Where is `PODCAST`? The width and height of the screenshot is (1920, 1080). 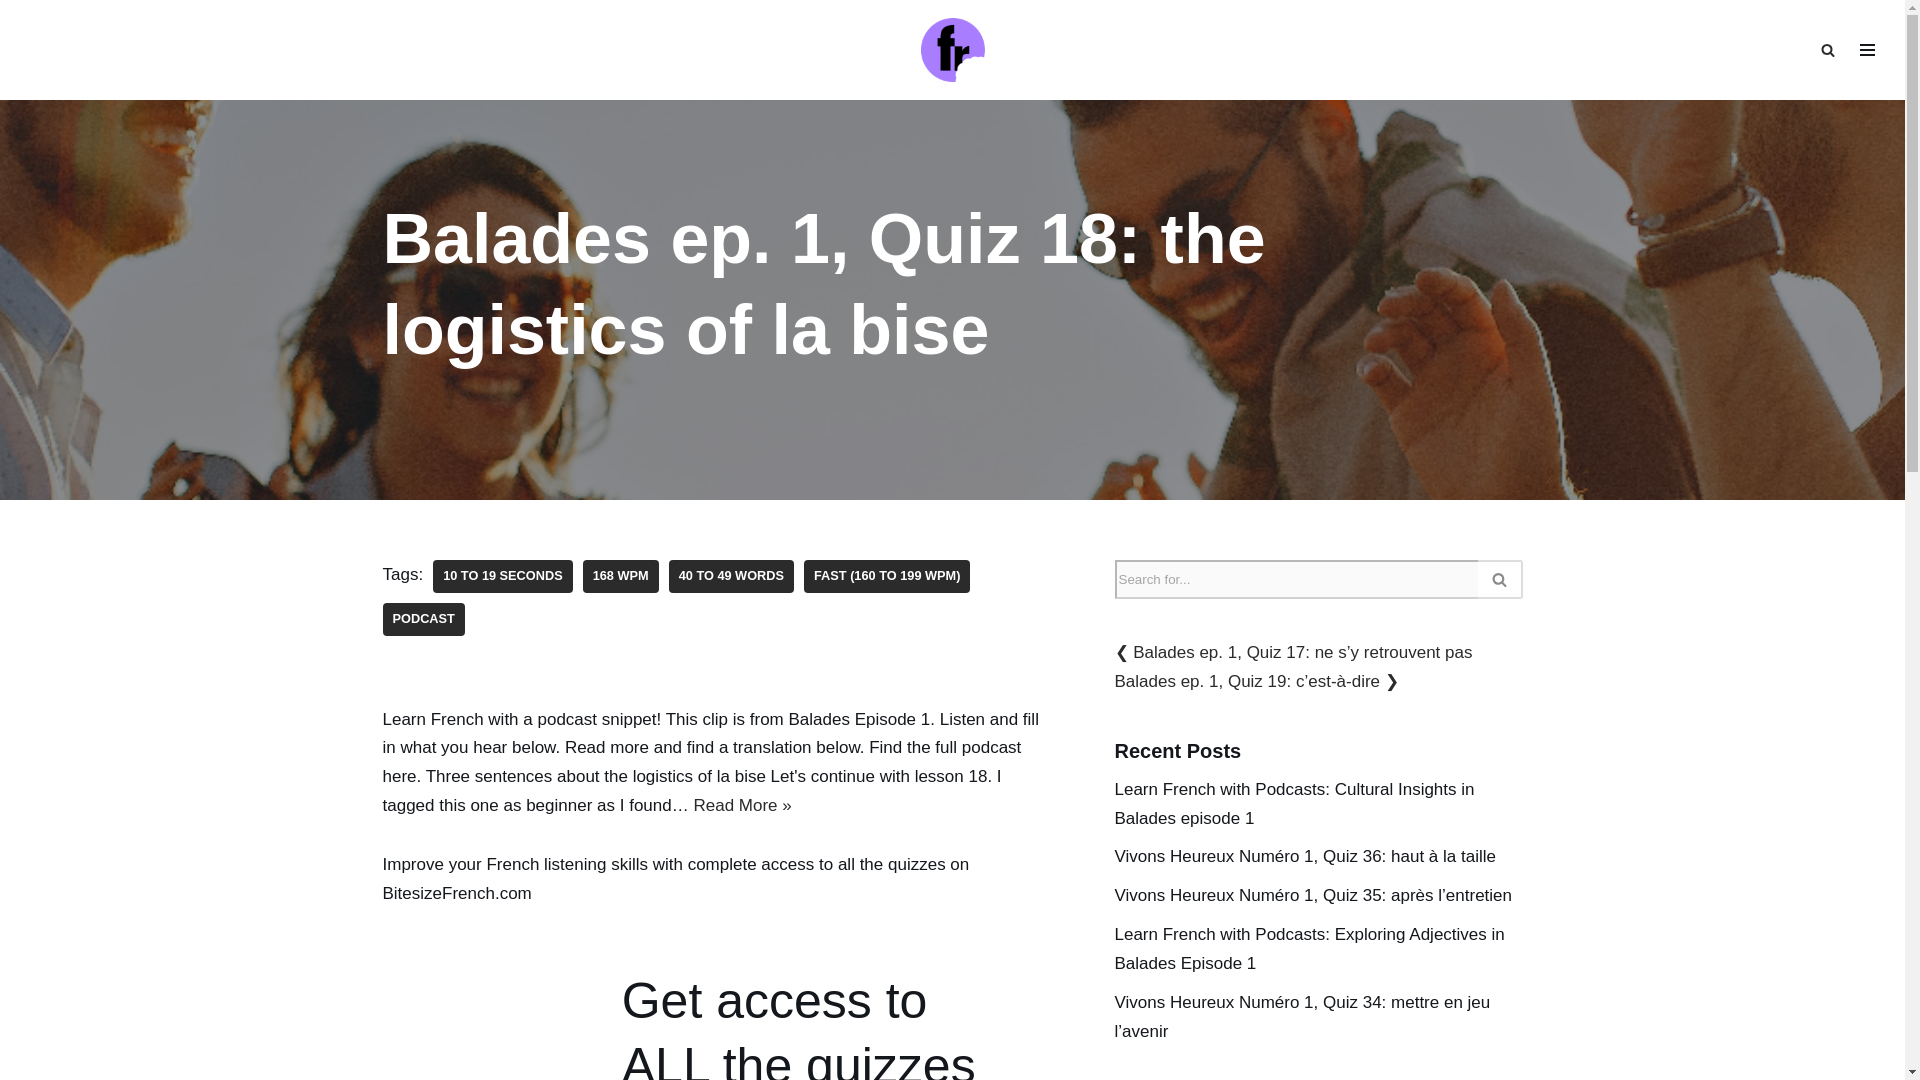
PODCAST is located at coordinates (423, 619).